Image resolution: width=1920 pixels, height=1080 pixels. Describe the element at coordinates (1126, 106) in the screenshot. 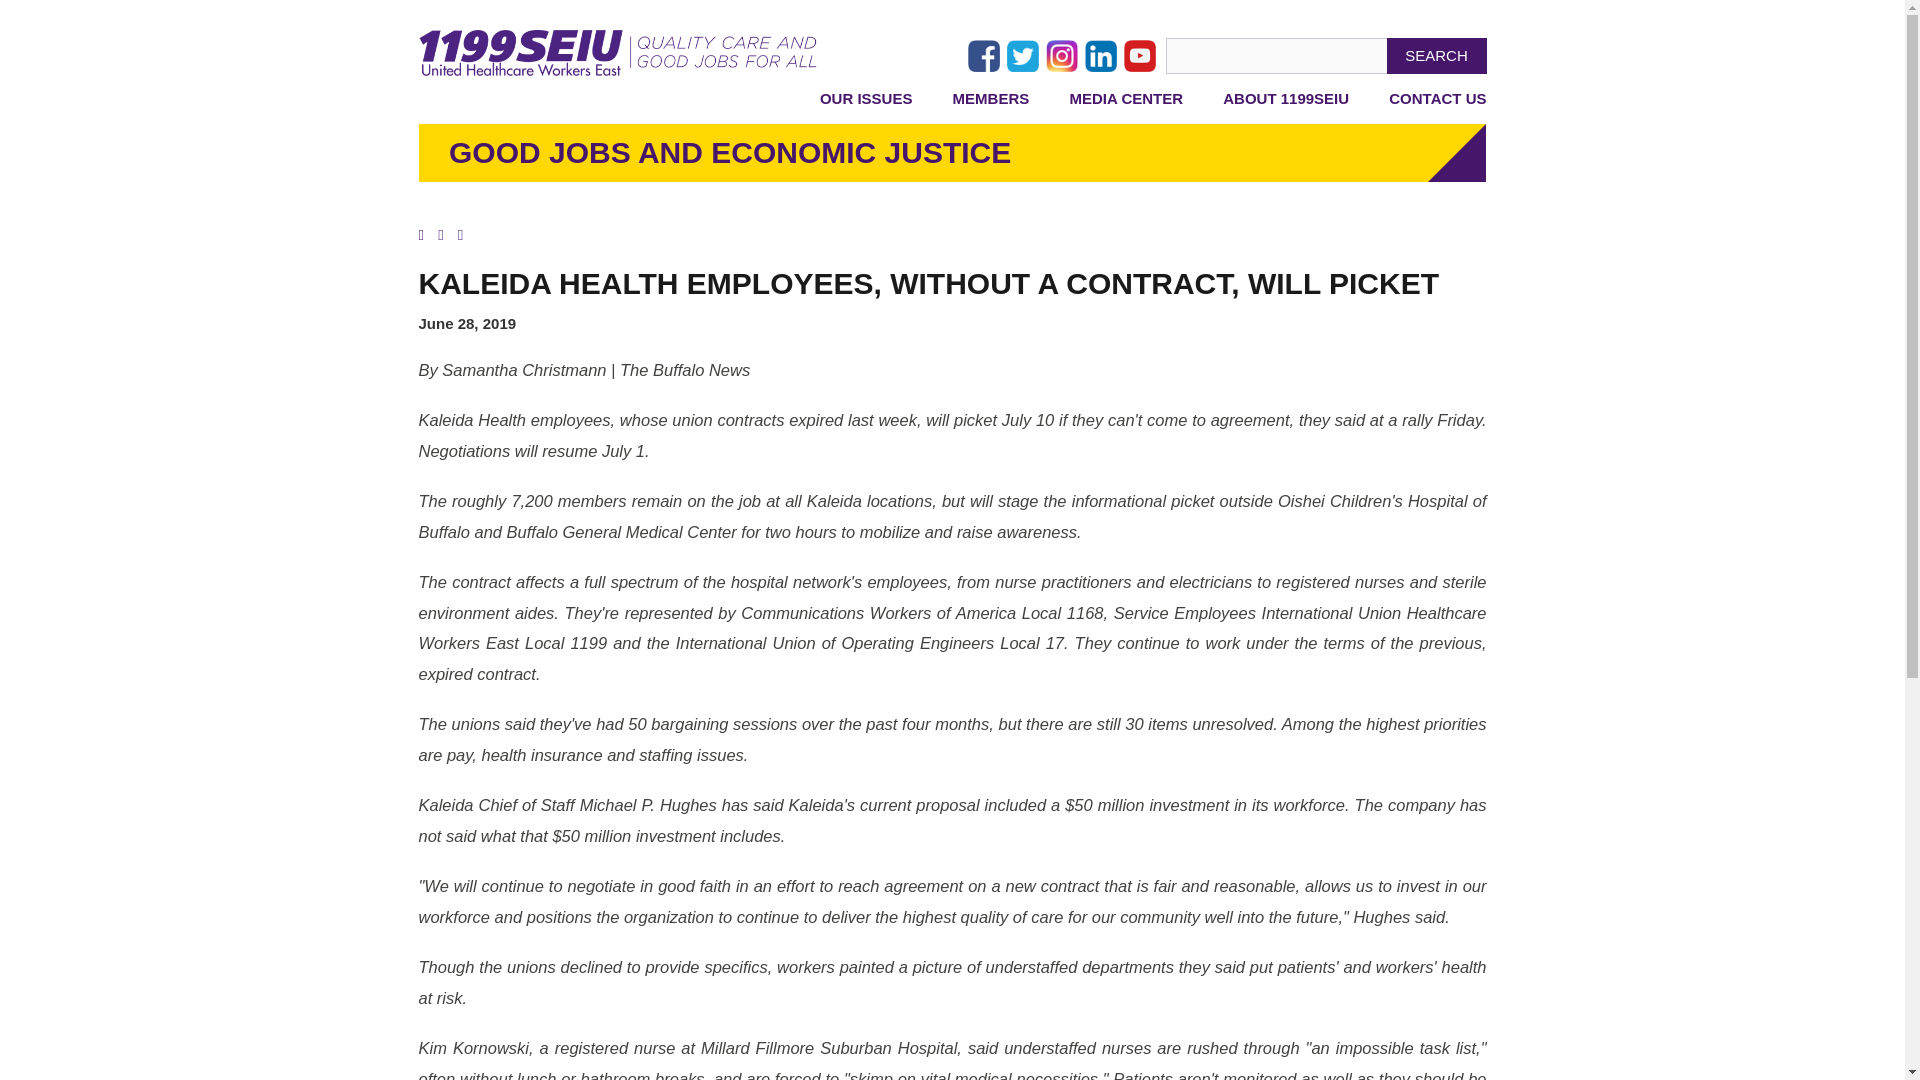

I see `MEDIA CENTER` at that location.